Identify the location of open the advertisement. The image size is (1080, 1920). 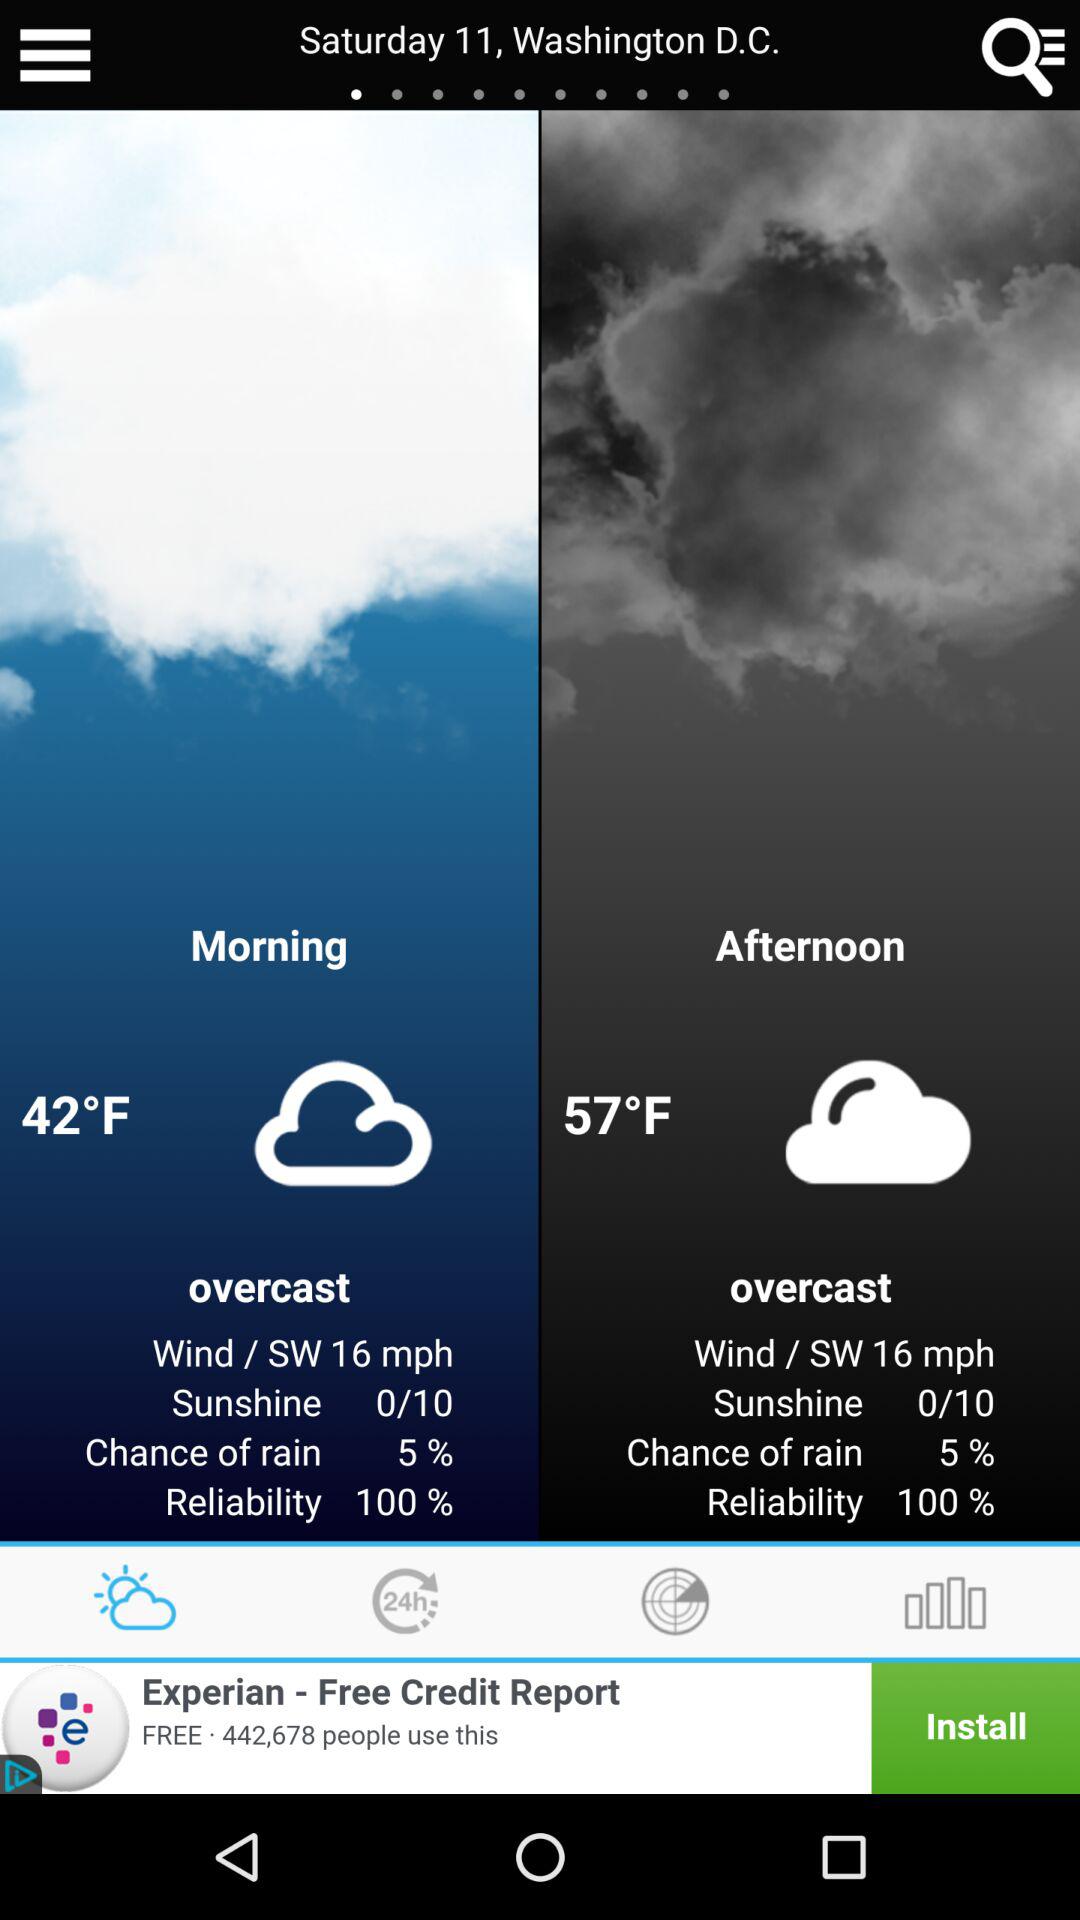
(540, 1728).